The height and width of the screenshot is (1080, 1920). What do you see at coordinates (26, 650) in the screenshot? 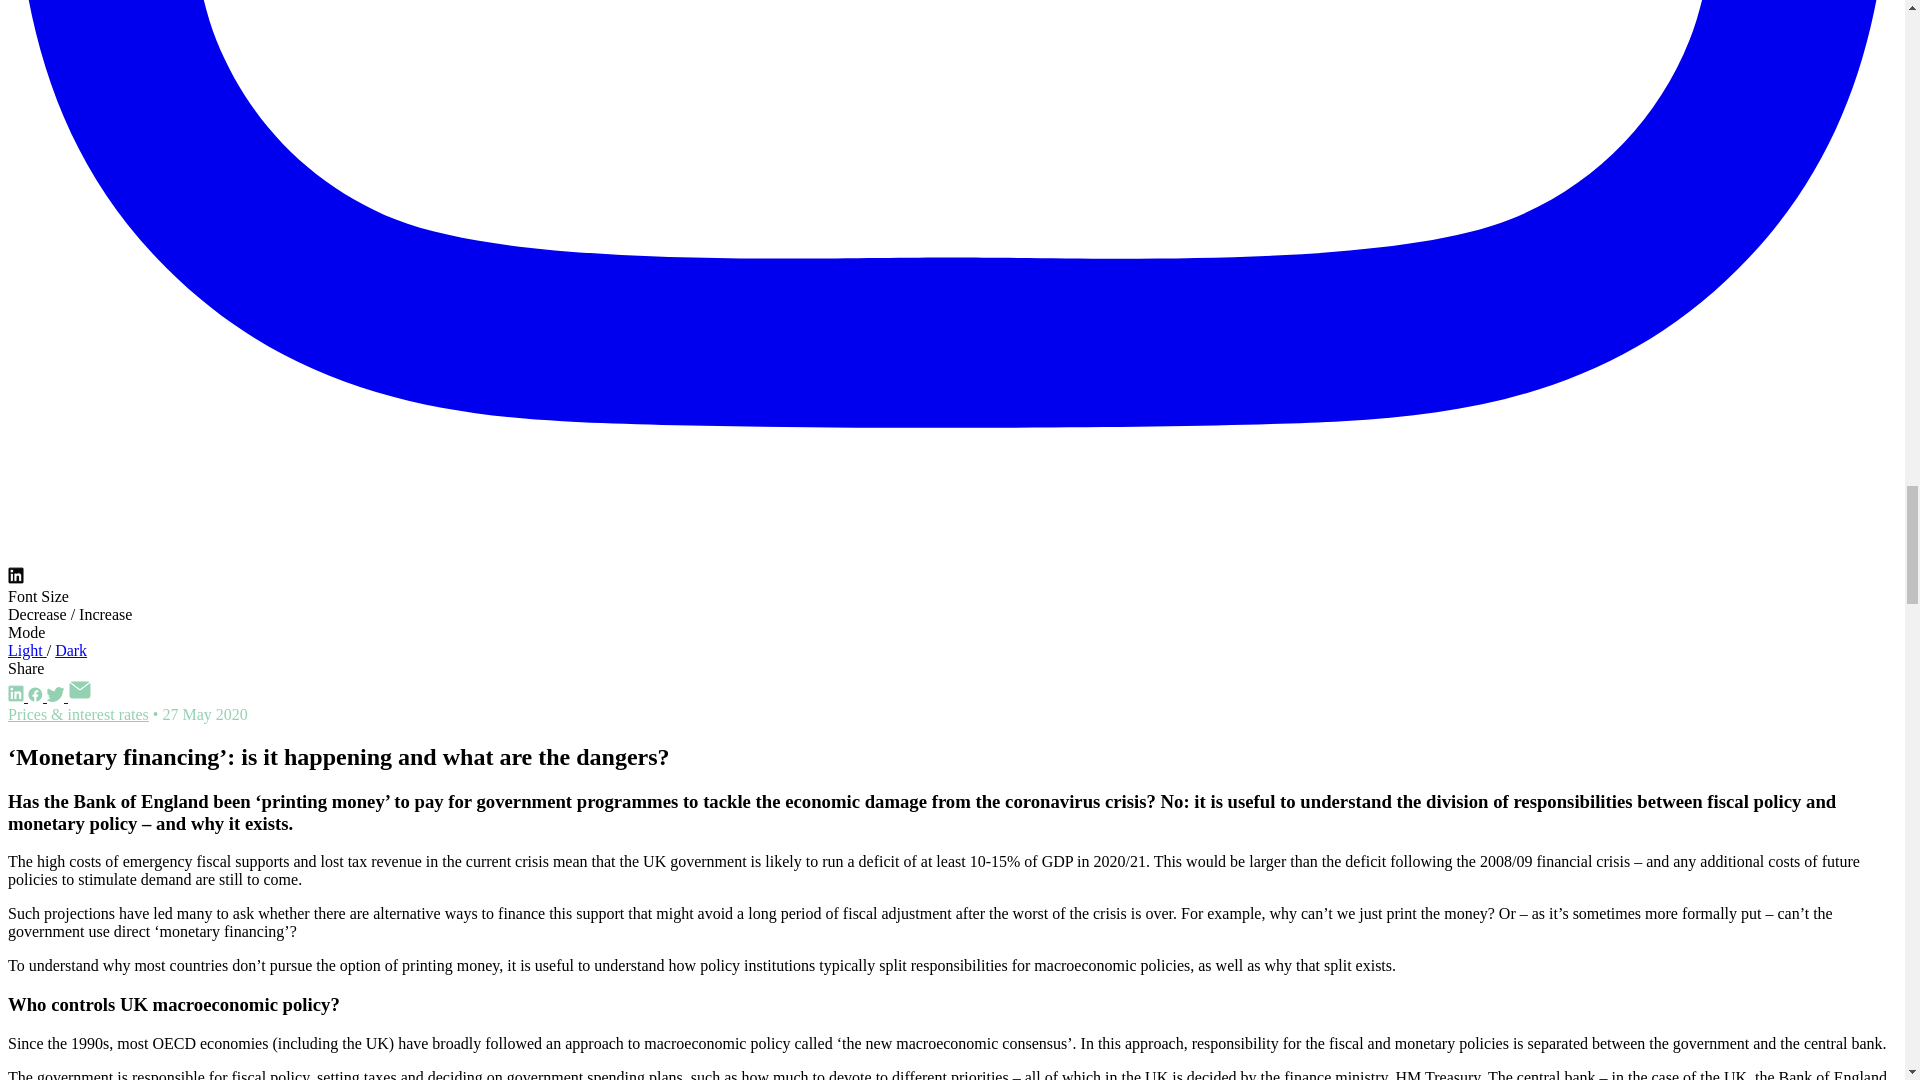
I see `Light` at bounding box center [26, 650].